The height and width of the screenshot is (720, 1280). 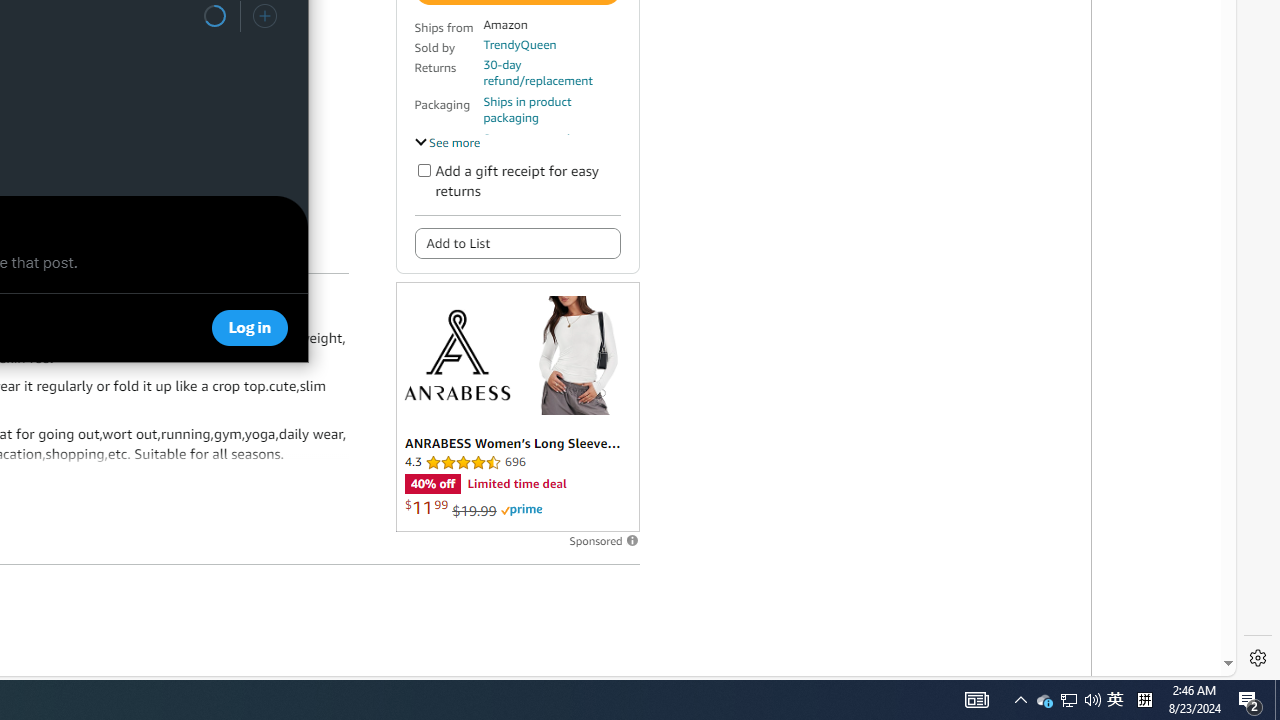 What do you see at coordinates (519, 44) in the screenshot?
I see `Add post` at bounding box center [519, 44].